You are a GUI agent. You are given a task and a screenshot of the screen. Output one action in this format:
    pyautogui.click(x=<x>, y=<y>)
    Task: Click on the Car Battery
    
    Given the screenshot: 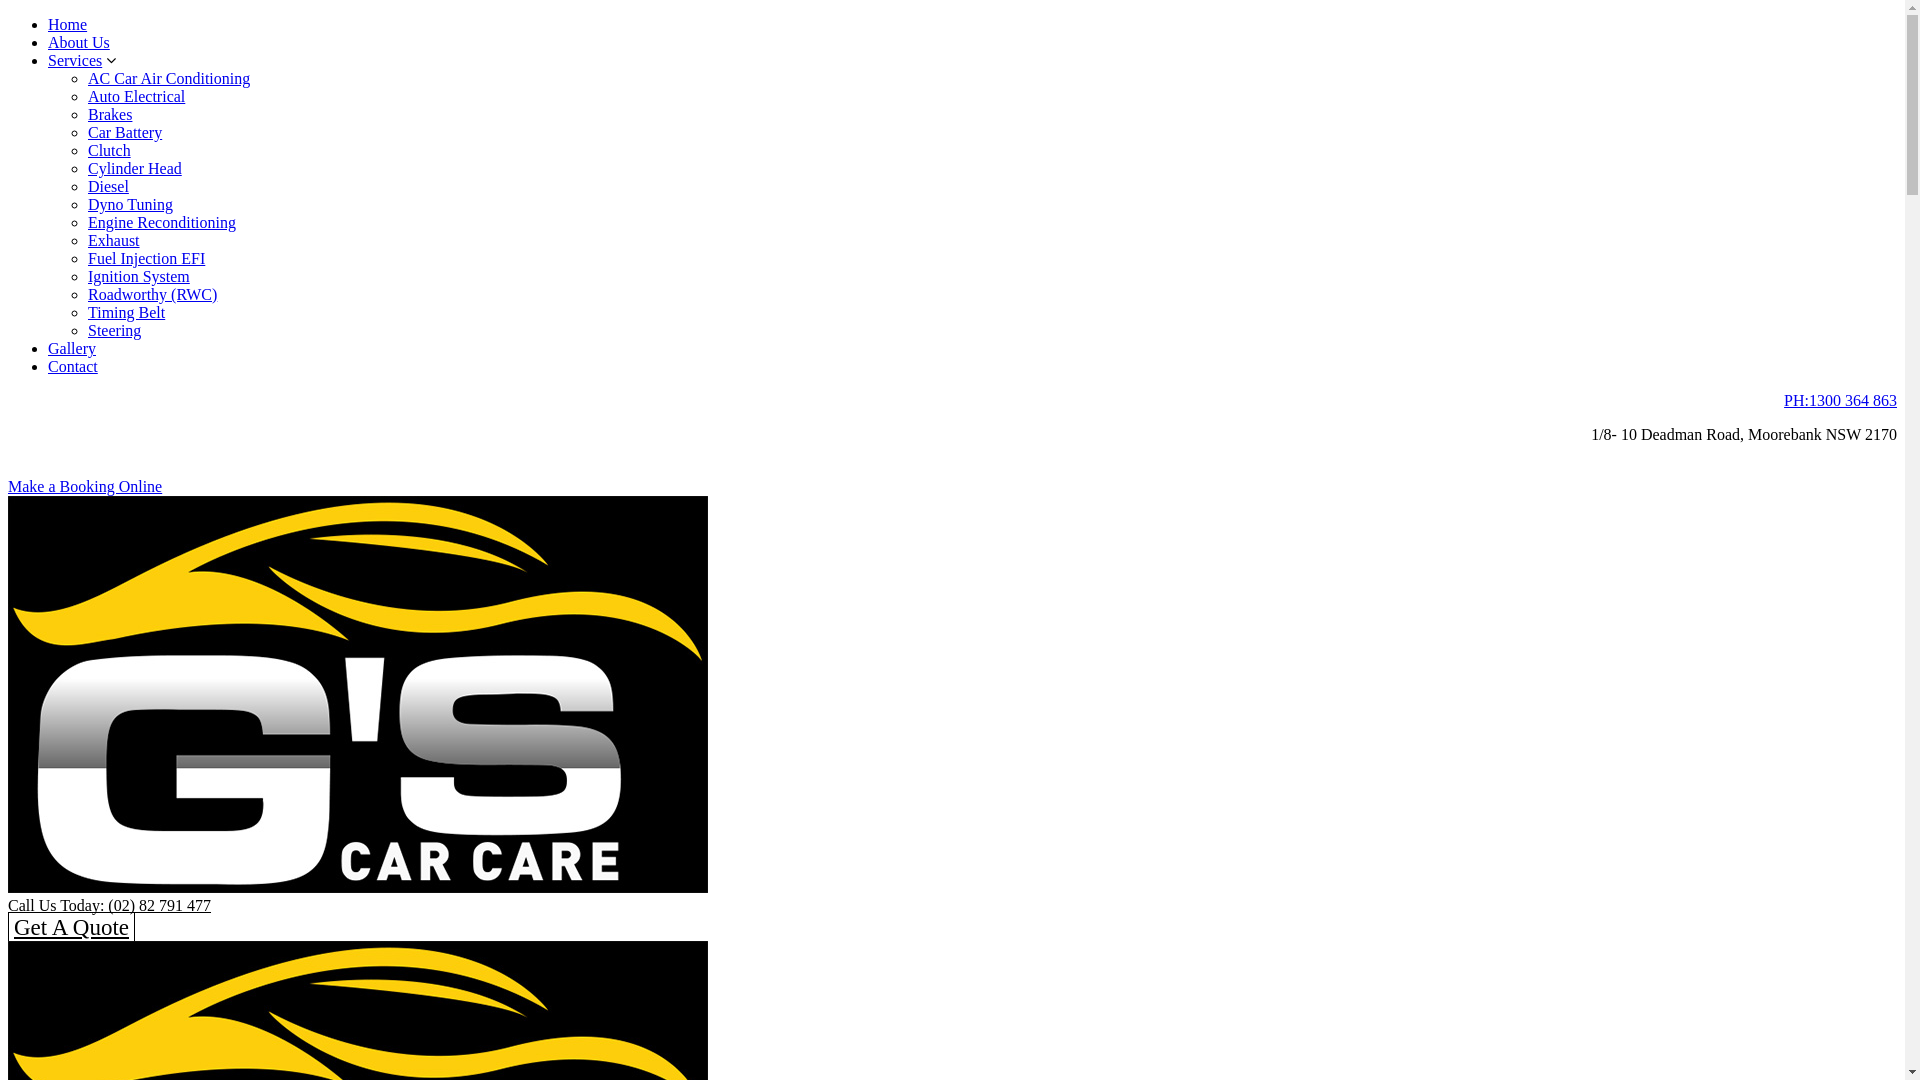 What is the action you would take?
    pyautogui.click(x=125, y=132)
    